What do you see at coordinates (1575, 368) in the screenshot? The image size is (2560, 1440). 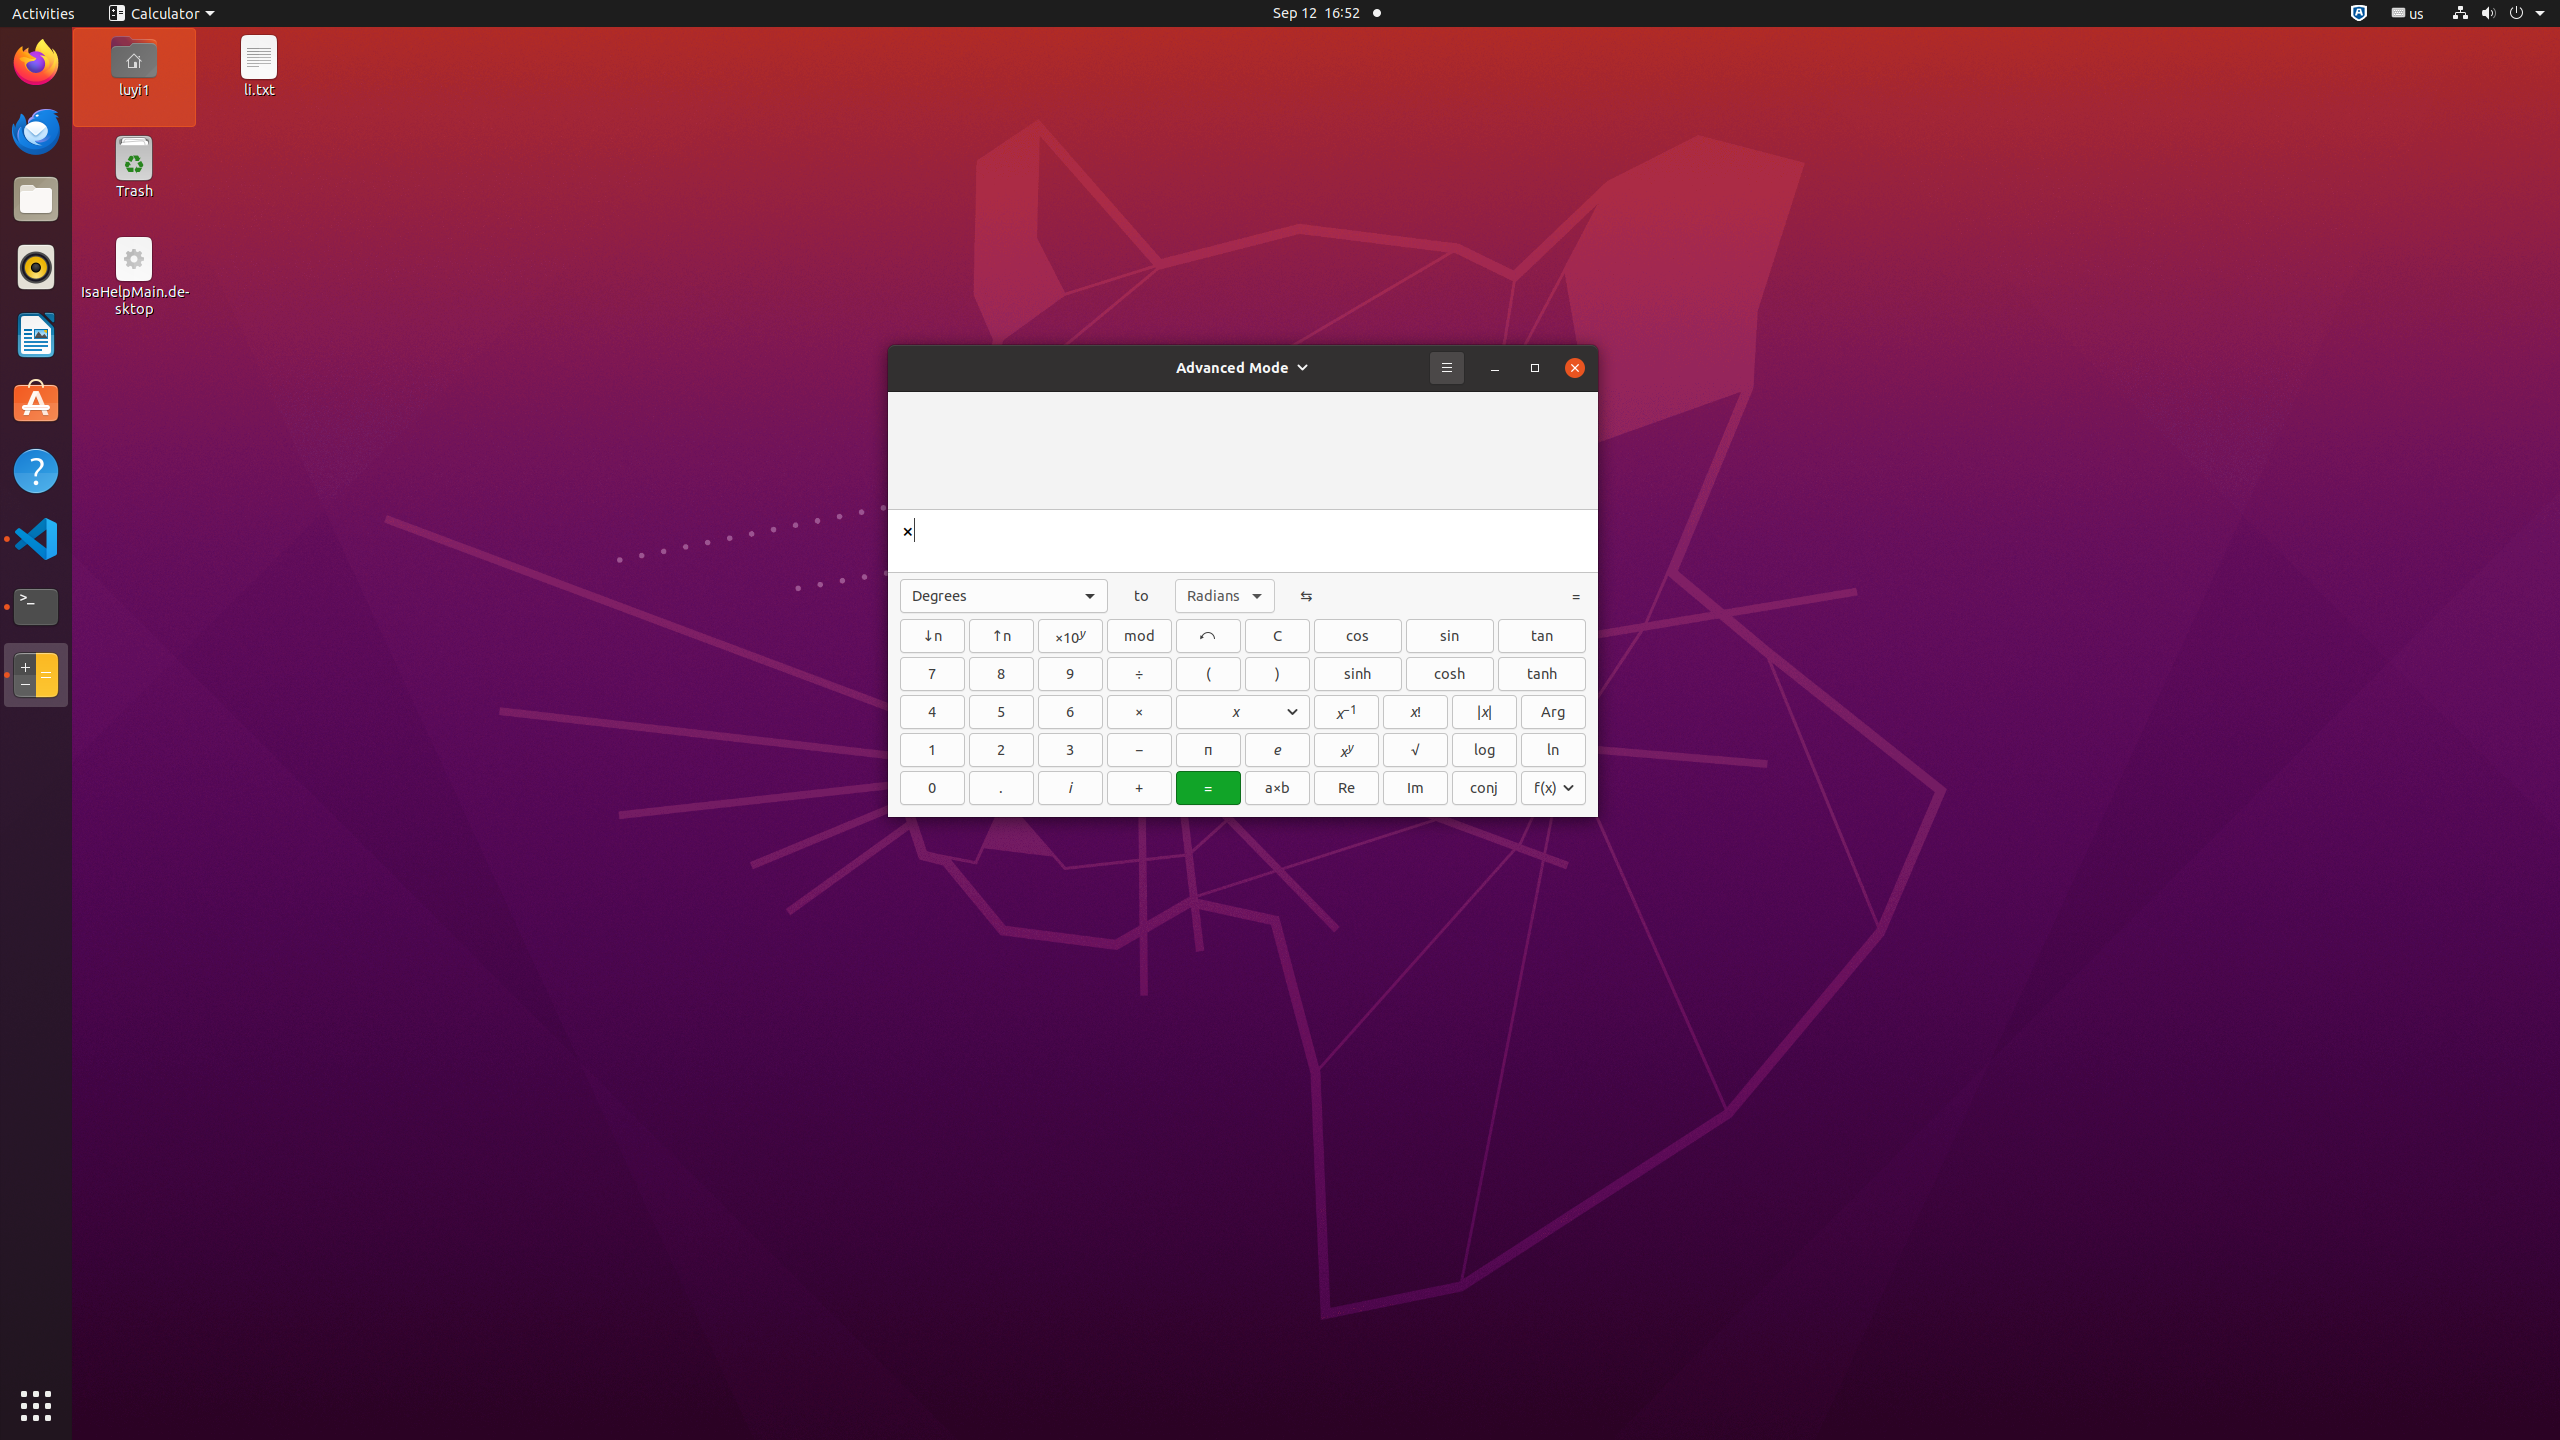 I see `Close` at bounding box center [1575, 368].